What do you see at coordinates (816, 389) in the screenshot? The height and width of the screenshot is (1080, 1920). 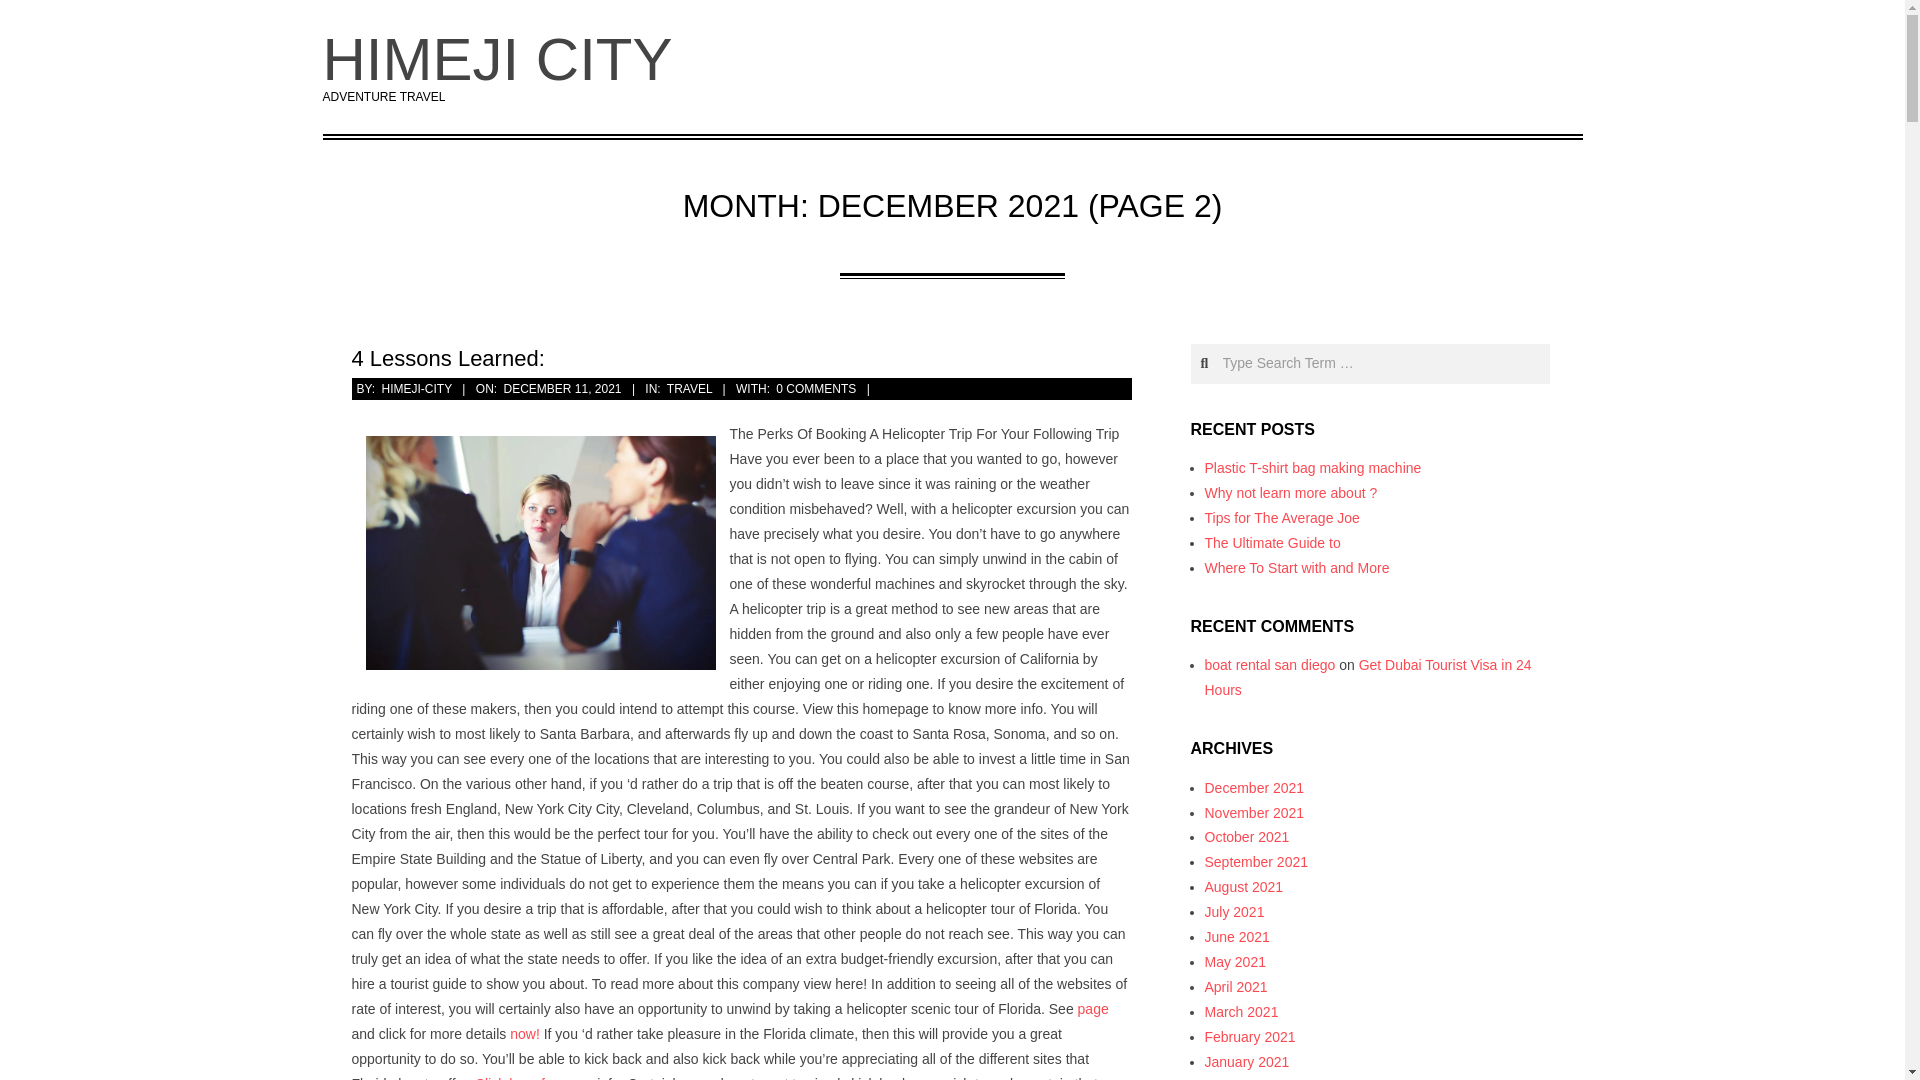 I see `0 COMMENTS` at bounding box center [816, 389].